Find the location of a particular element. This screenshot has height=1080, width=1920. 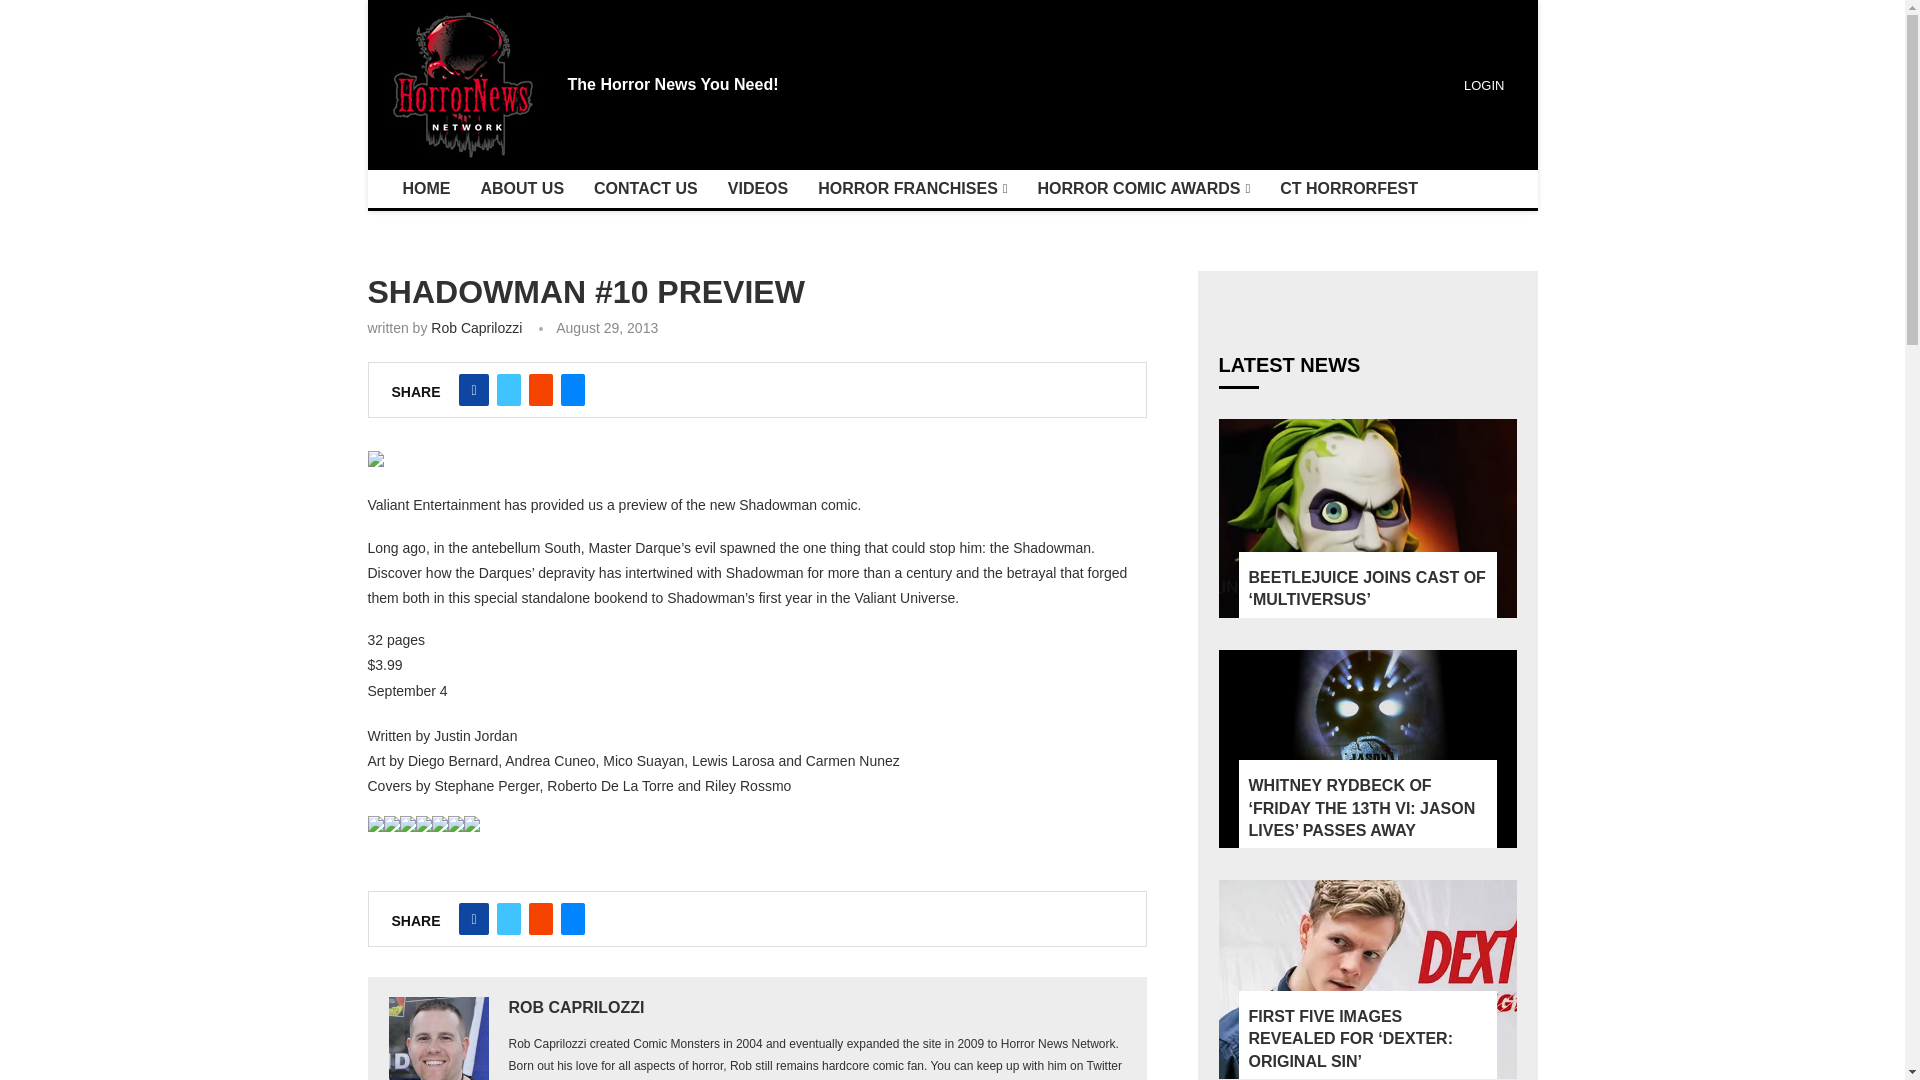

HORROR FRANCHISES is located at coordinates (912, 188).